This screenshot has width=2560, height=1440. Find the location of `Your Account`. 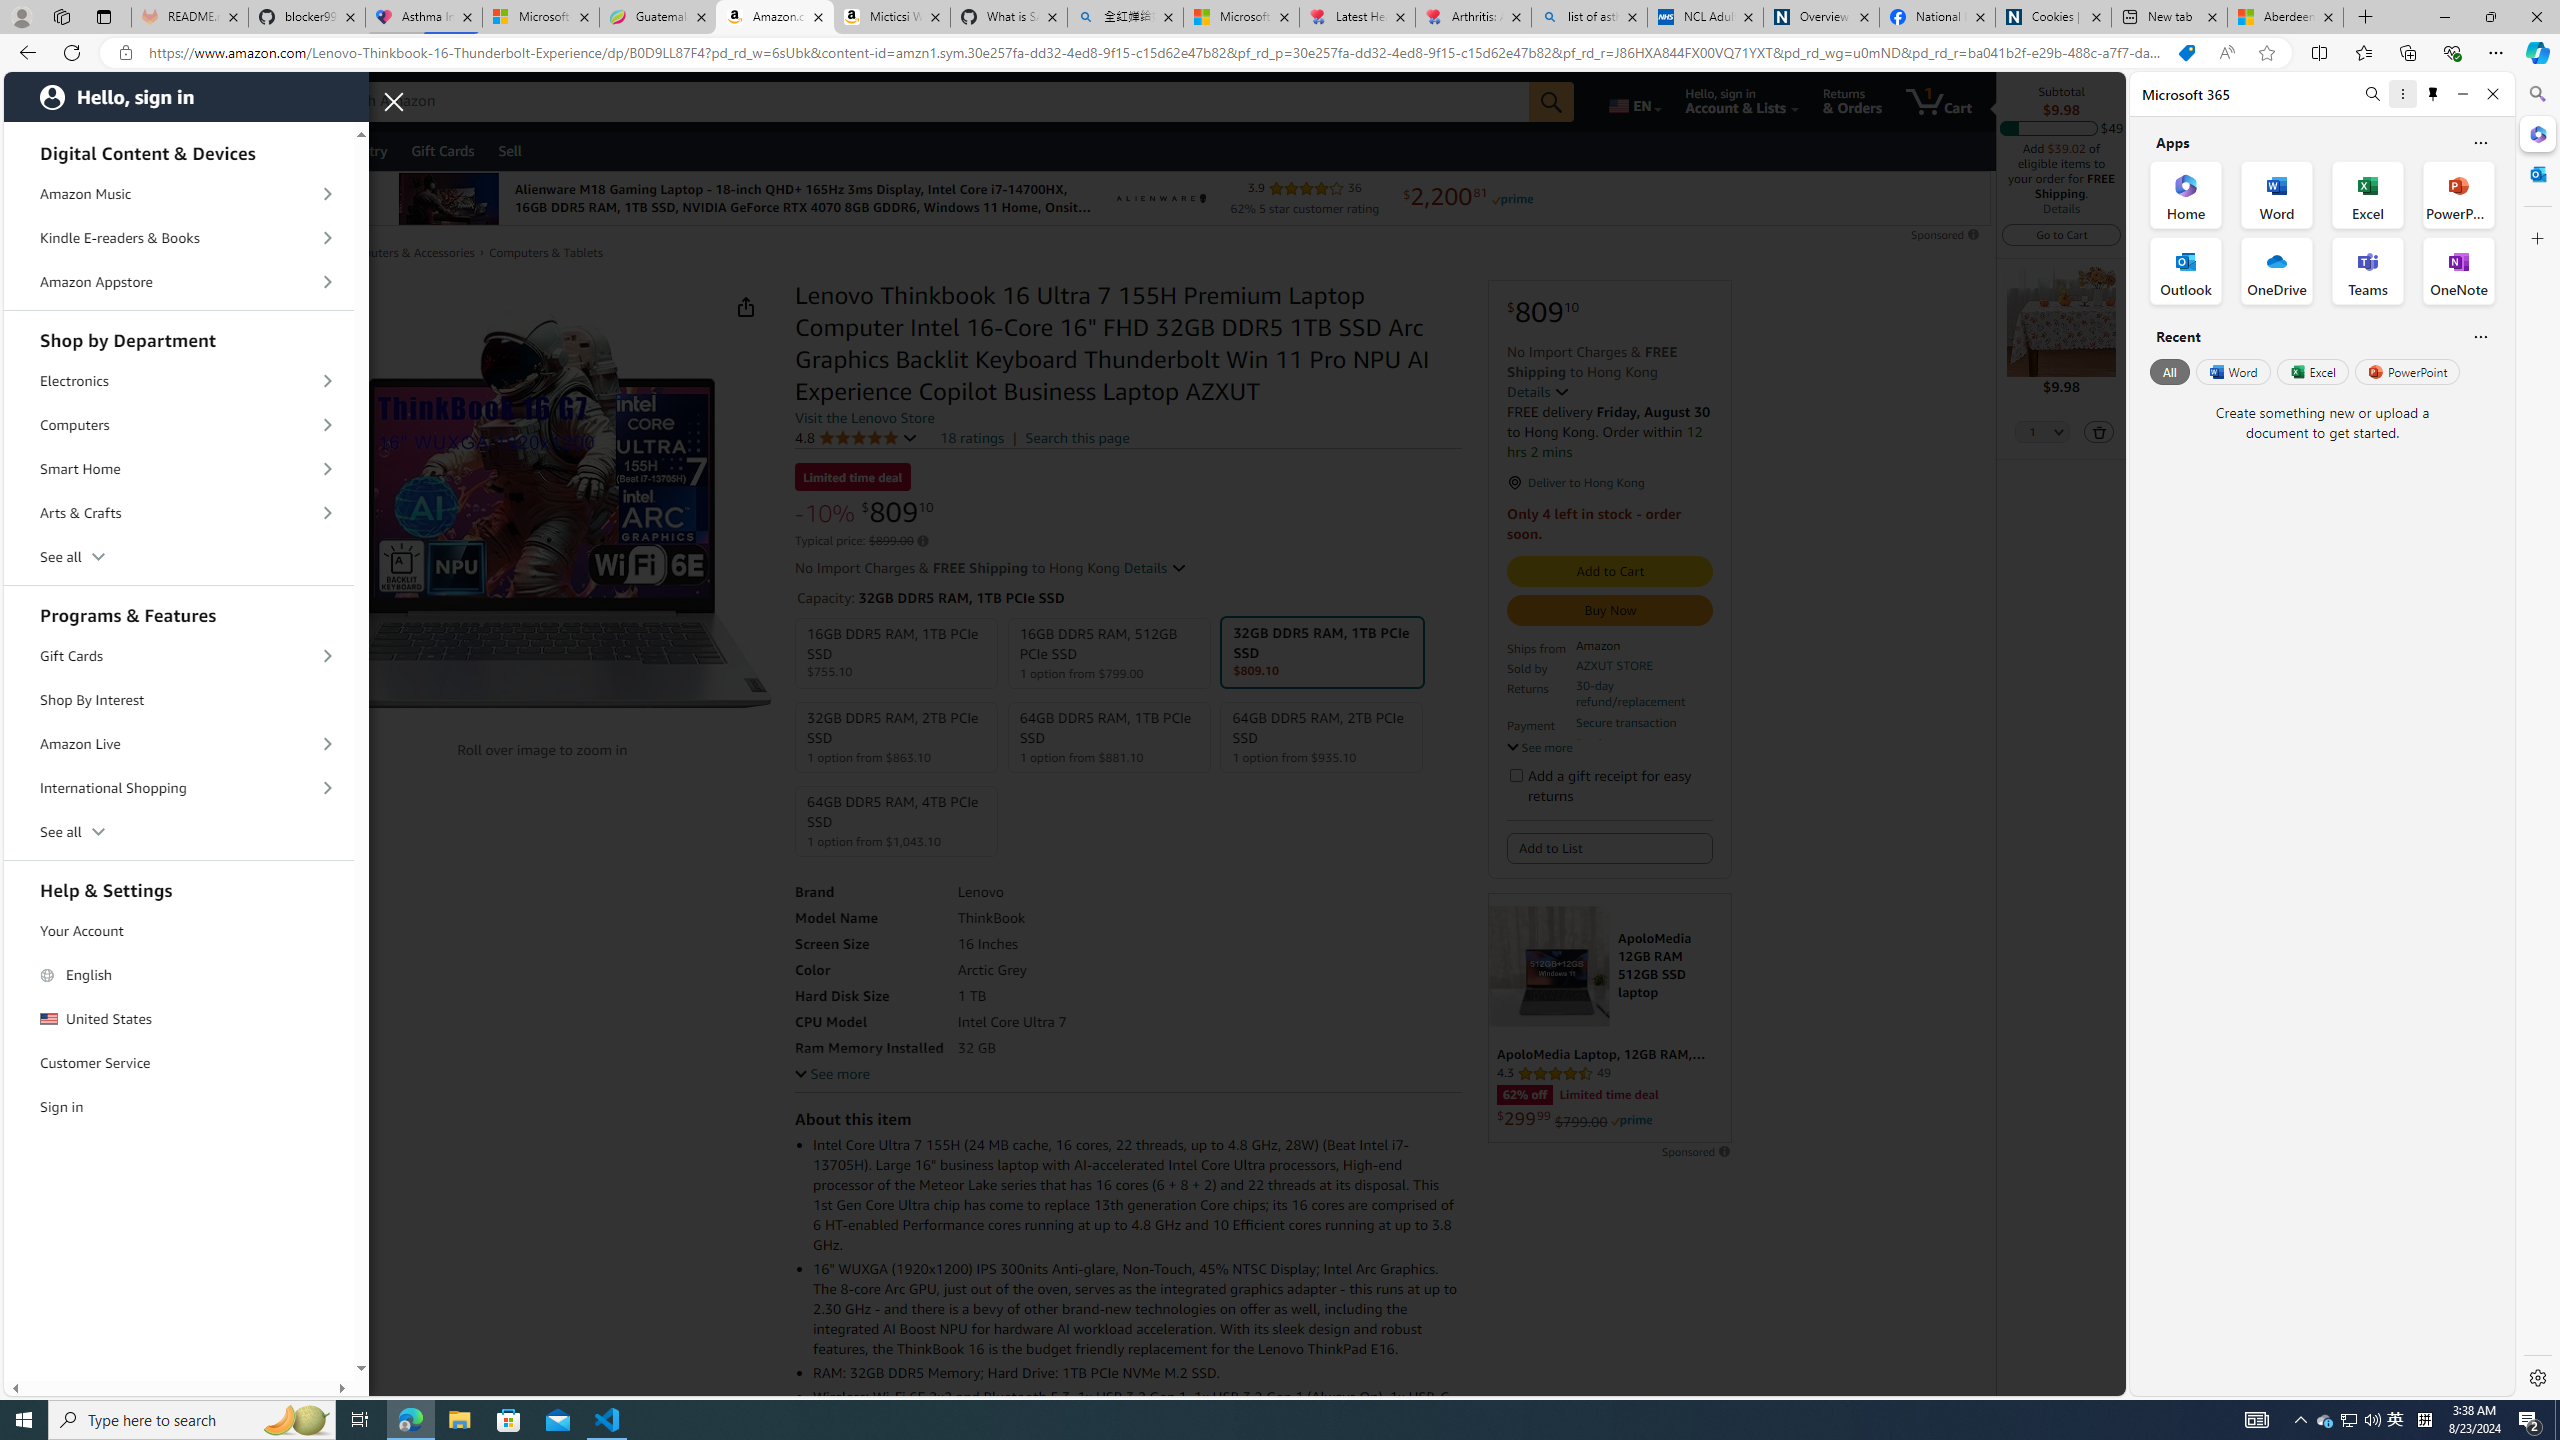

Your Account is located at coordinates (179, 932).